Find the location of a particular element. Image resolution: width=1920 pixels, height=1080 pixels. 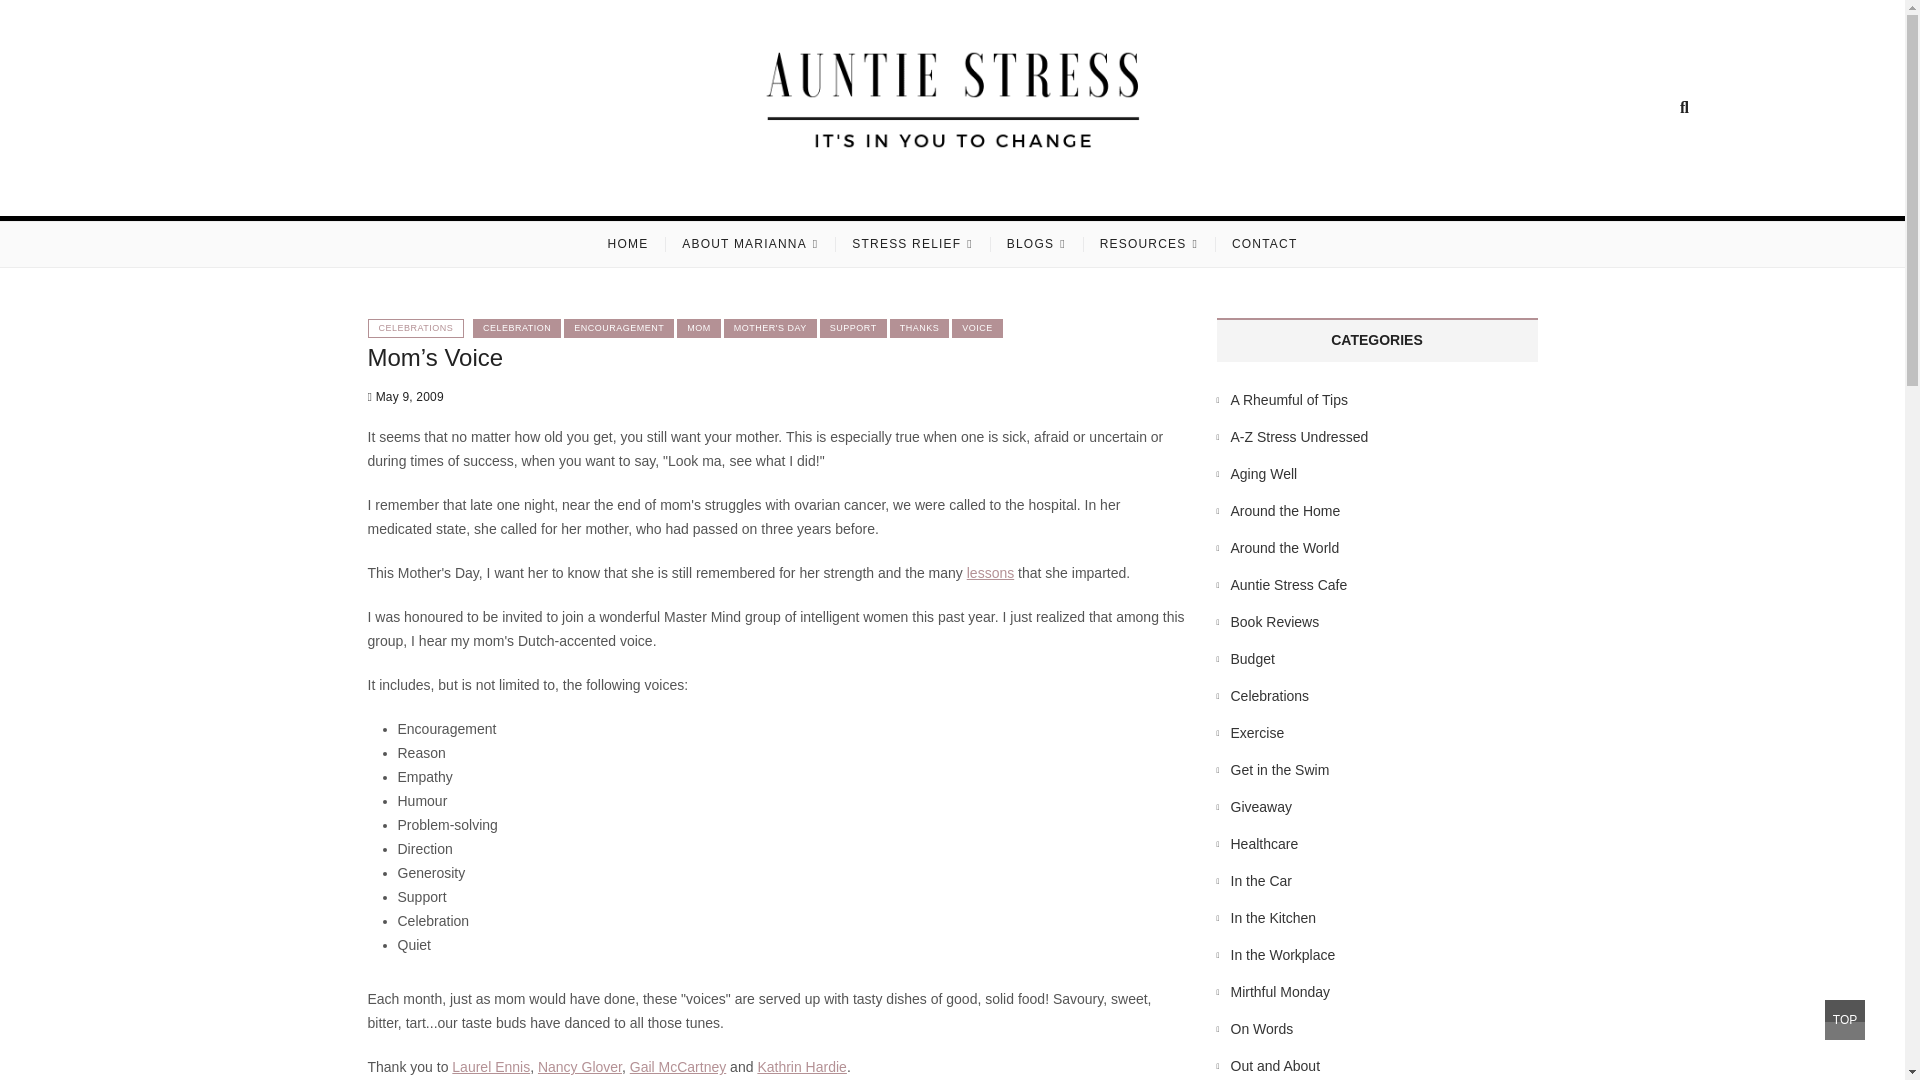

MOM is located at coordinates (699, 328).